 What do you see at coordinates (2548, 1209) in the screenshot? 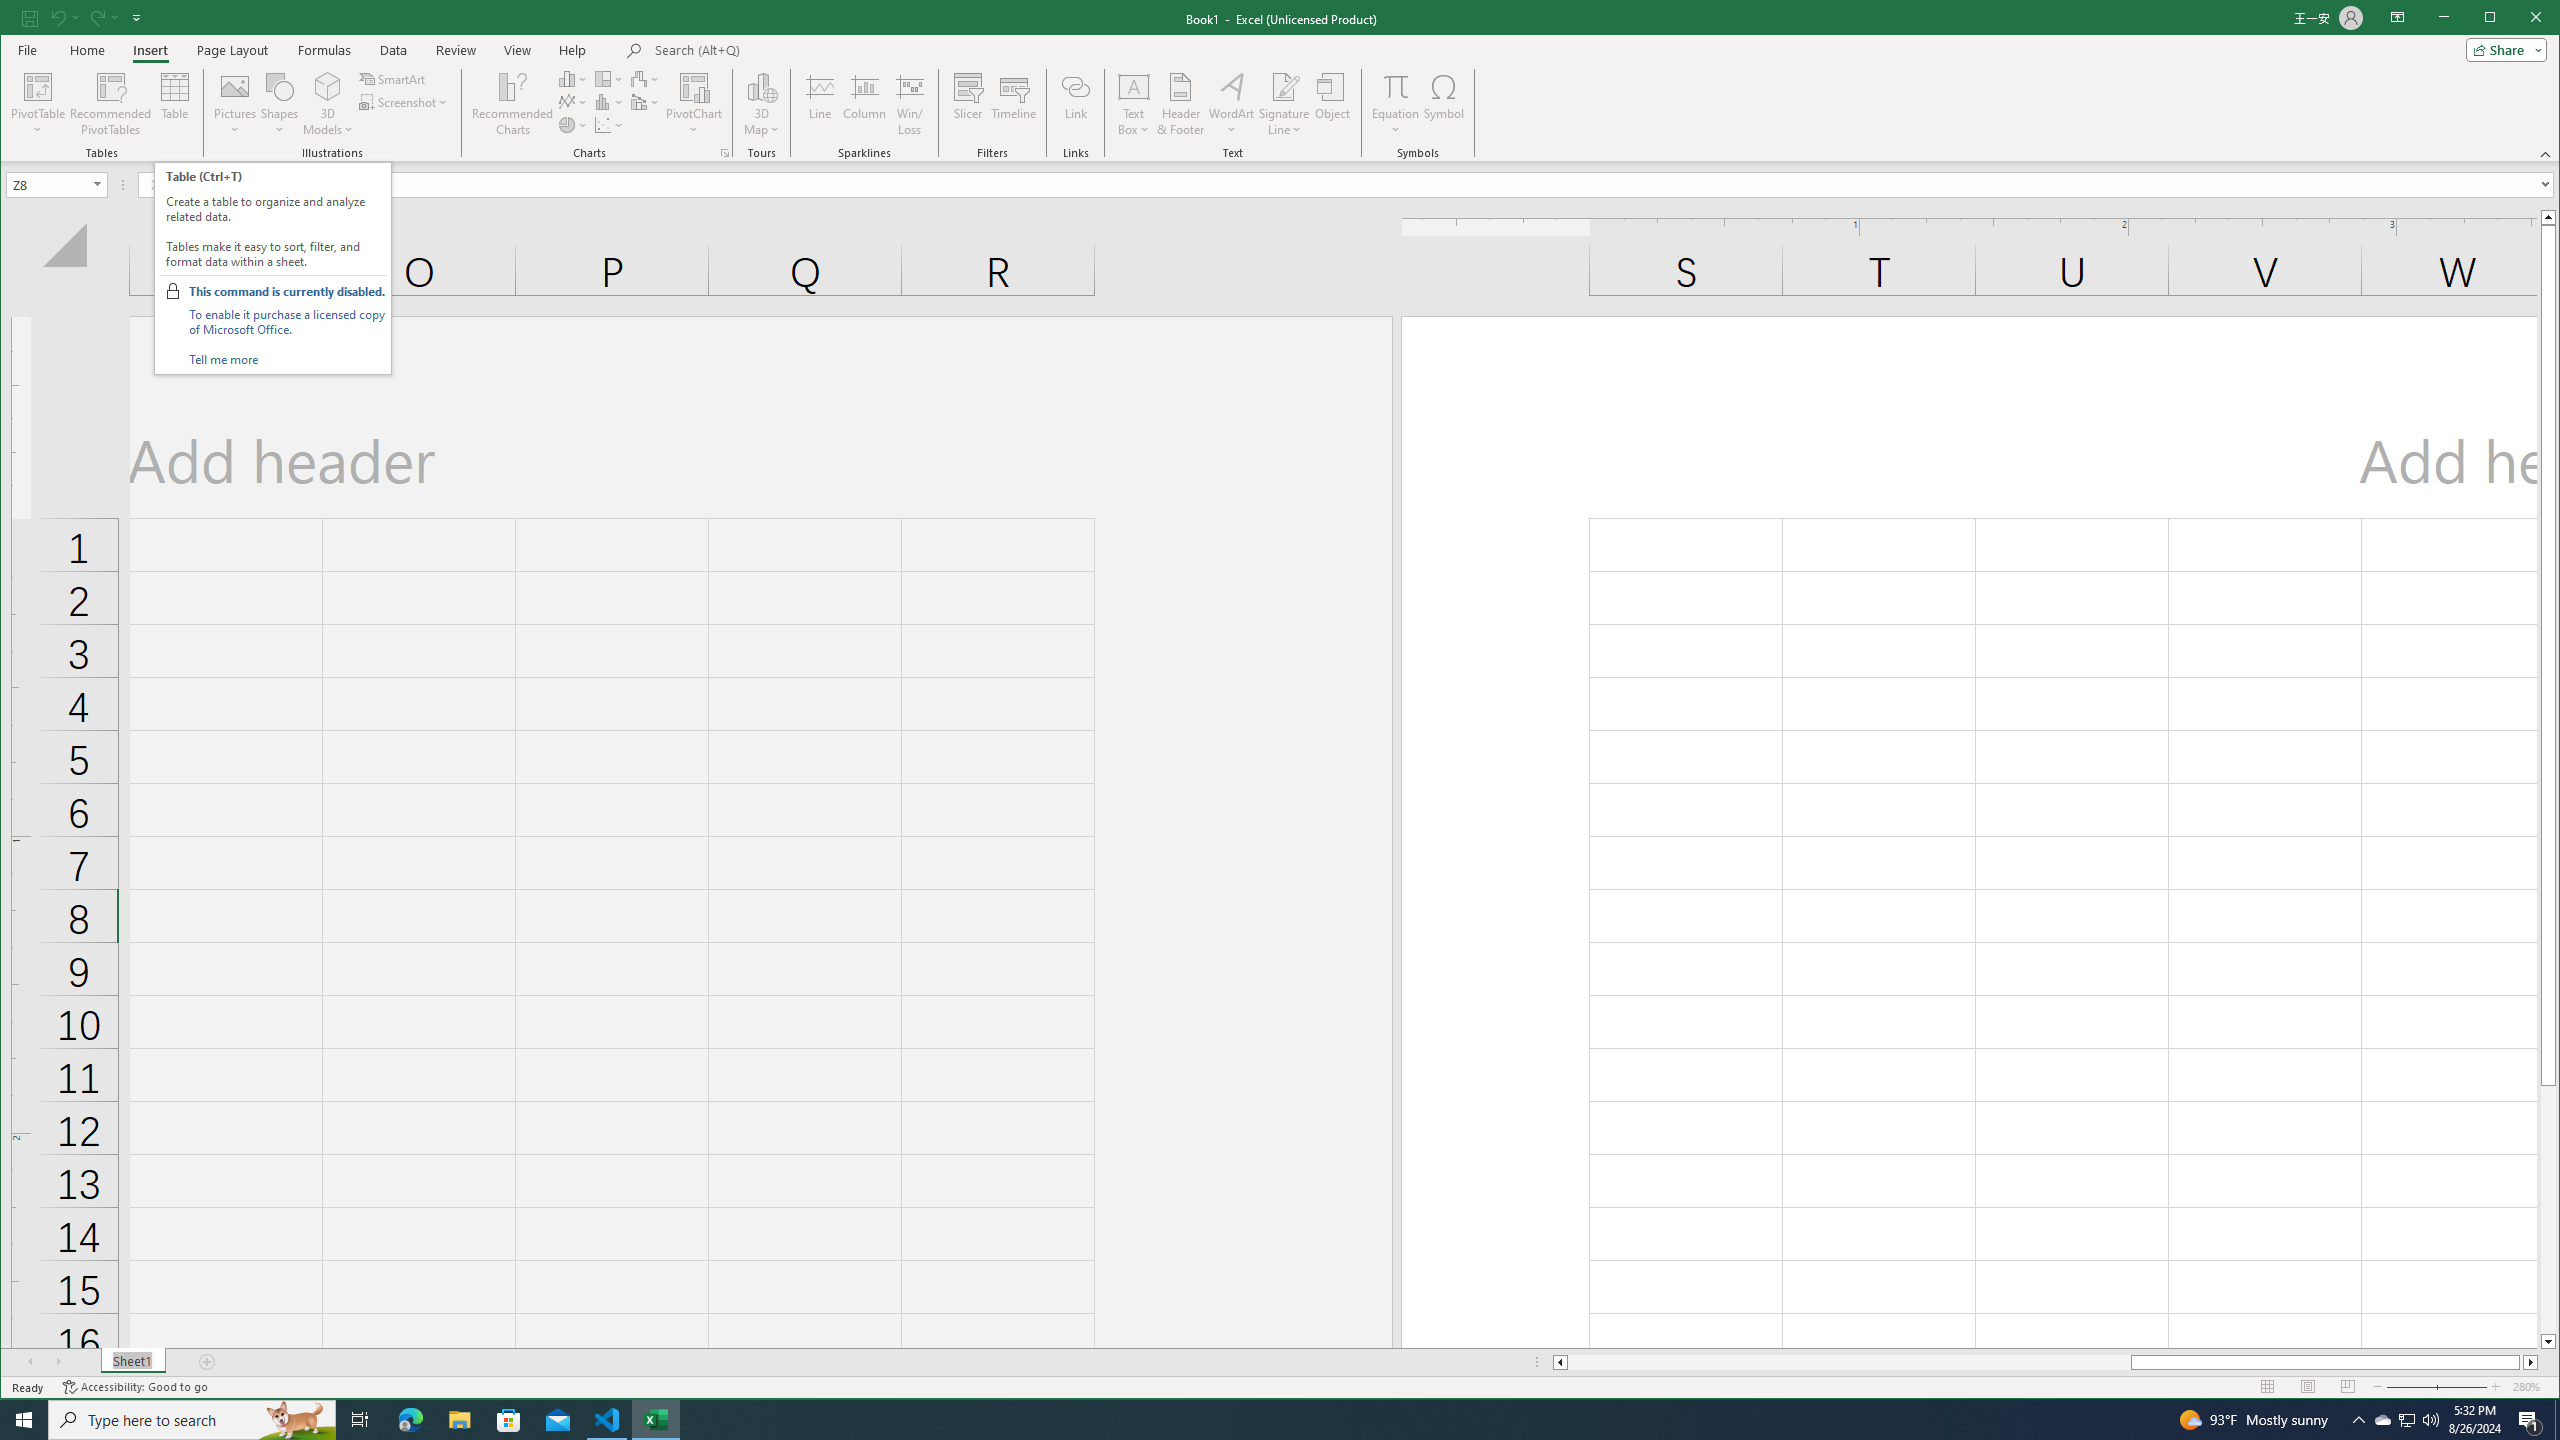
I see `Page down` at bounding box center [2548, 1209].